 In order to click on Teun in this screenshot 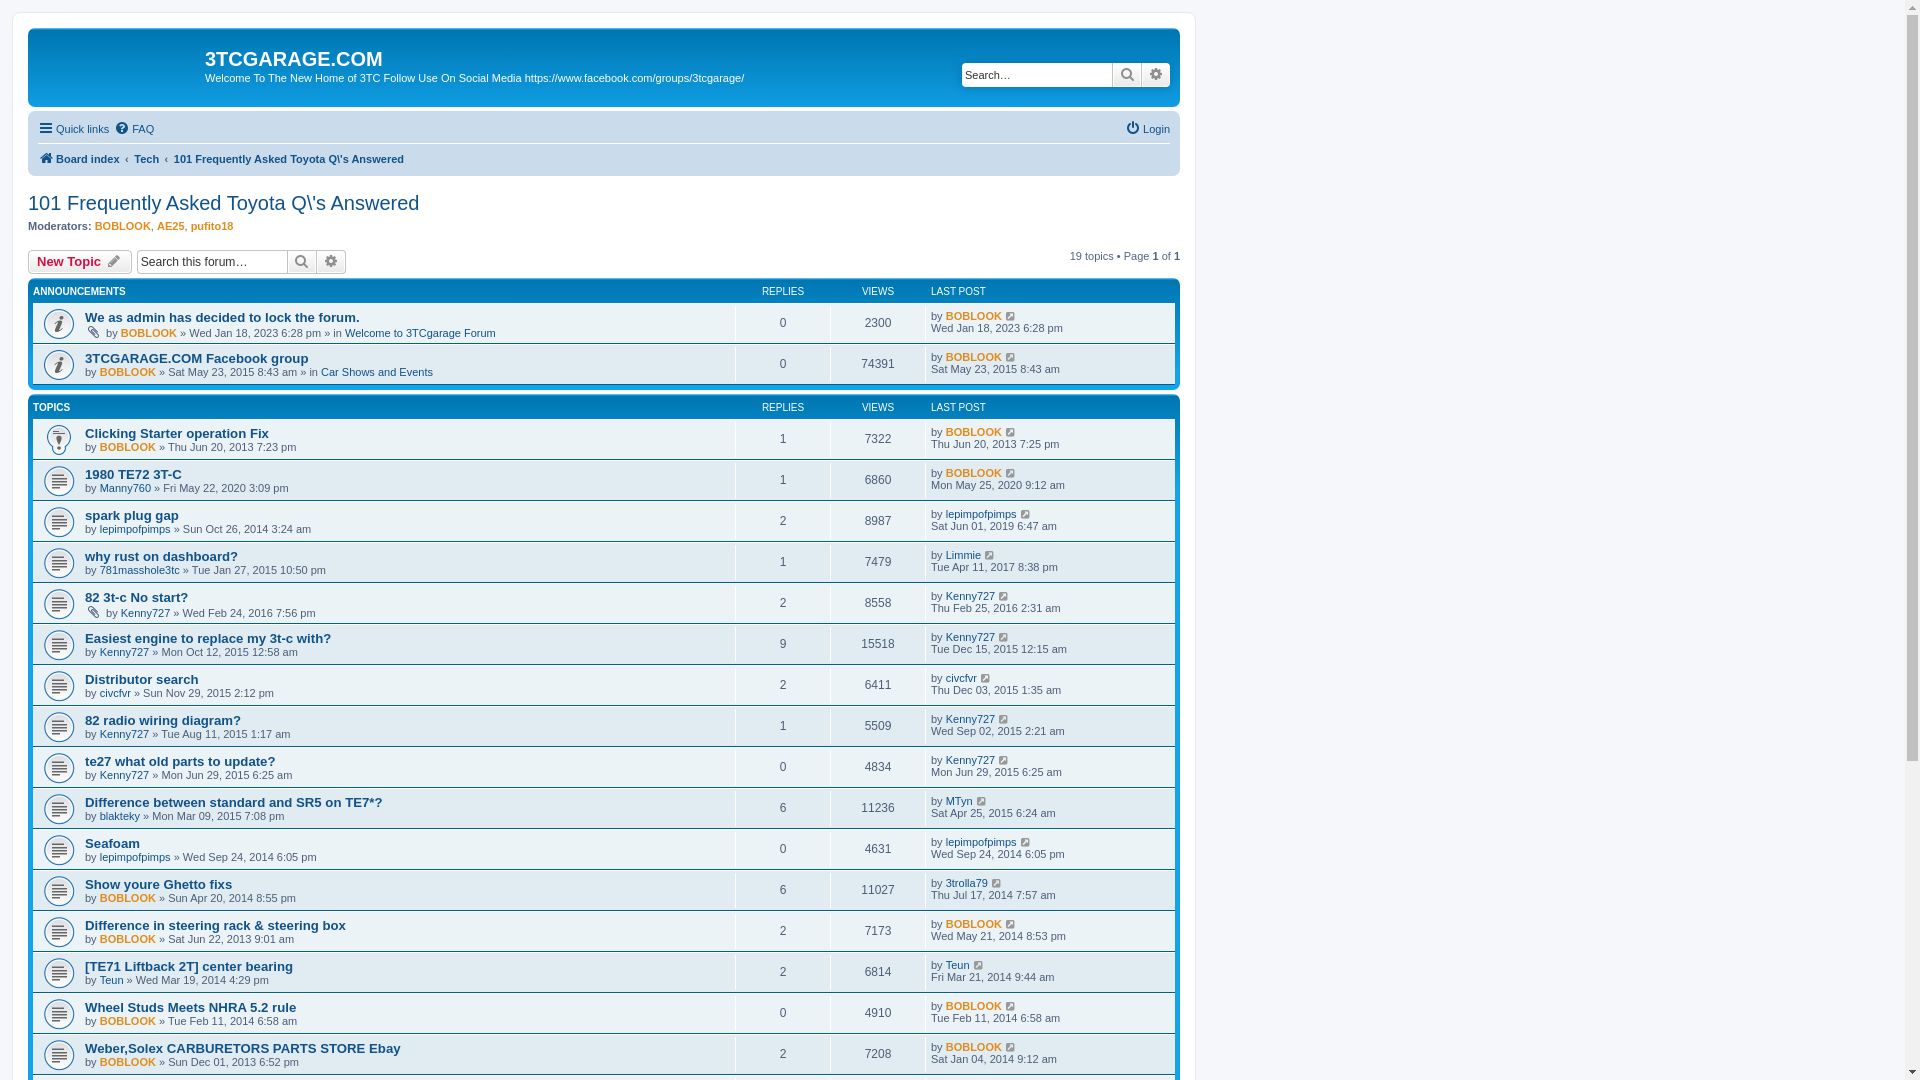, I will do `click(112, 980)`.